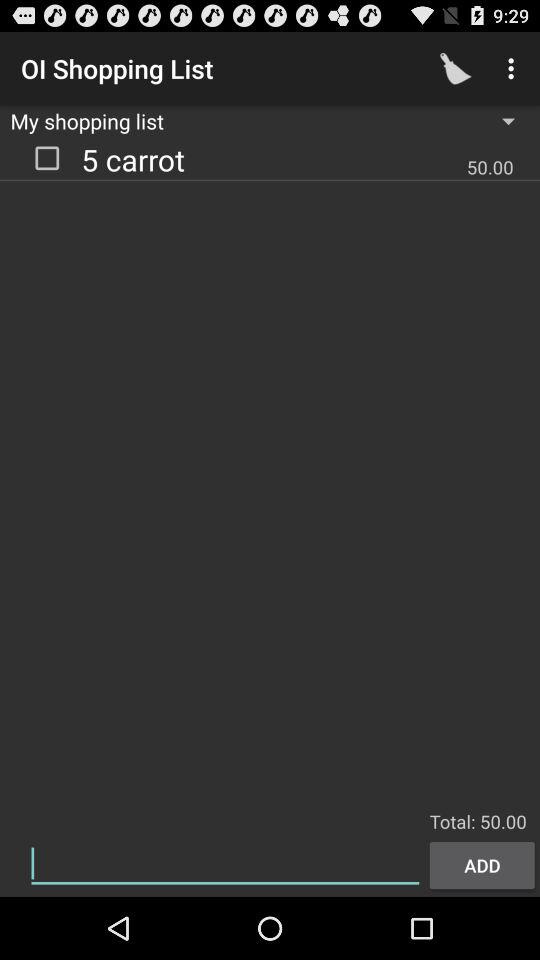 Image resolution: width=540 pixels, height=960 pixels. What do you see at coordinates (47, 157) in the screenshot?
I see `place a checkmark` at bounding box center [47, 157].